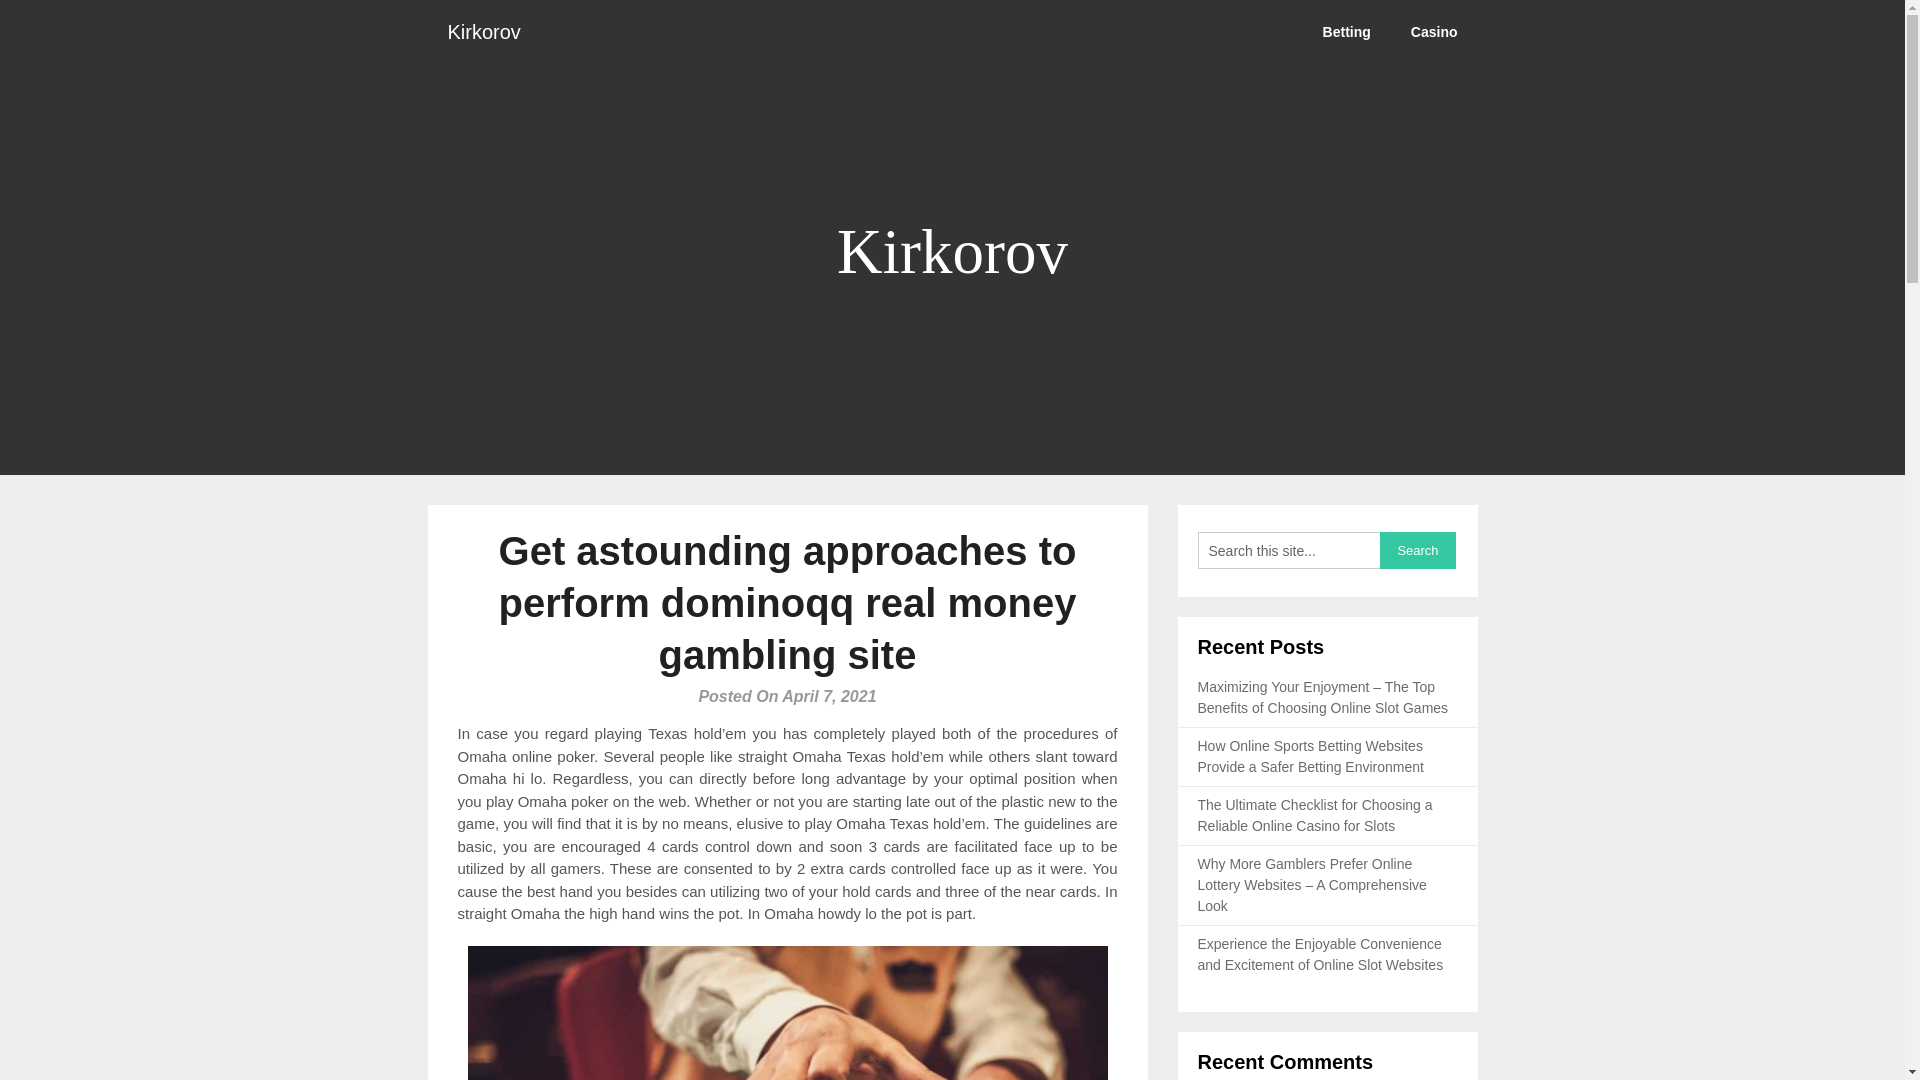  What do you see at coordinates (1434, 32) in the screenshot?
I see `Casino` at bounding box center [1434, 32].